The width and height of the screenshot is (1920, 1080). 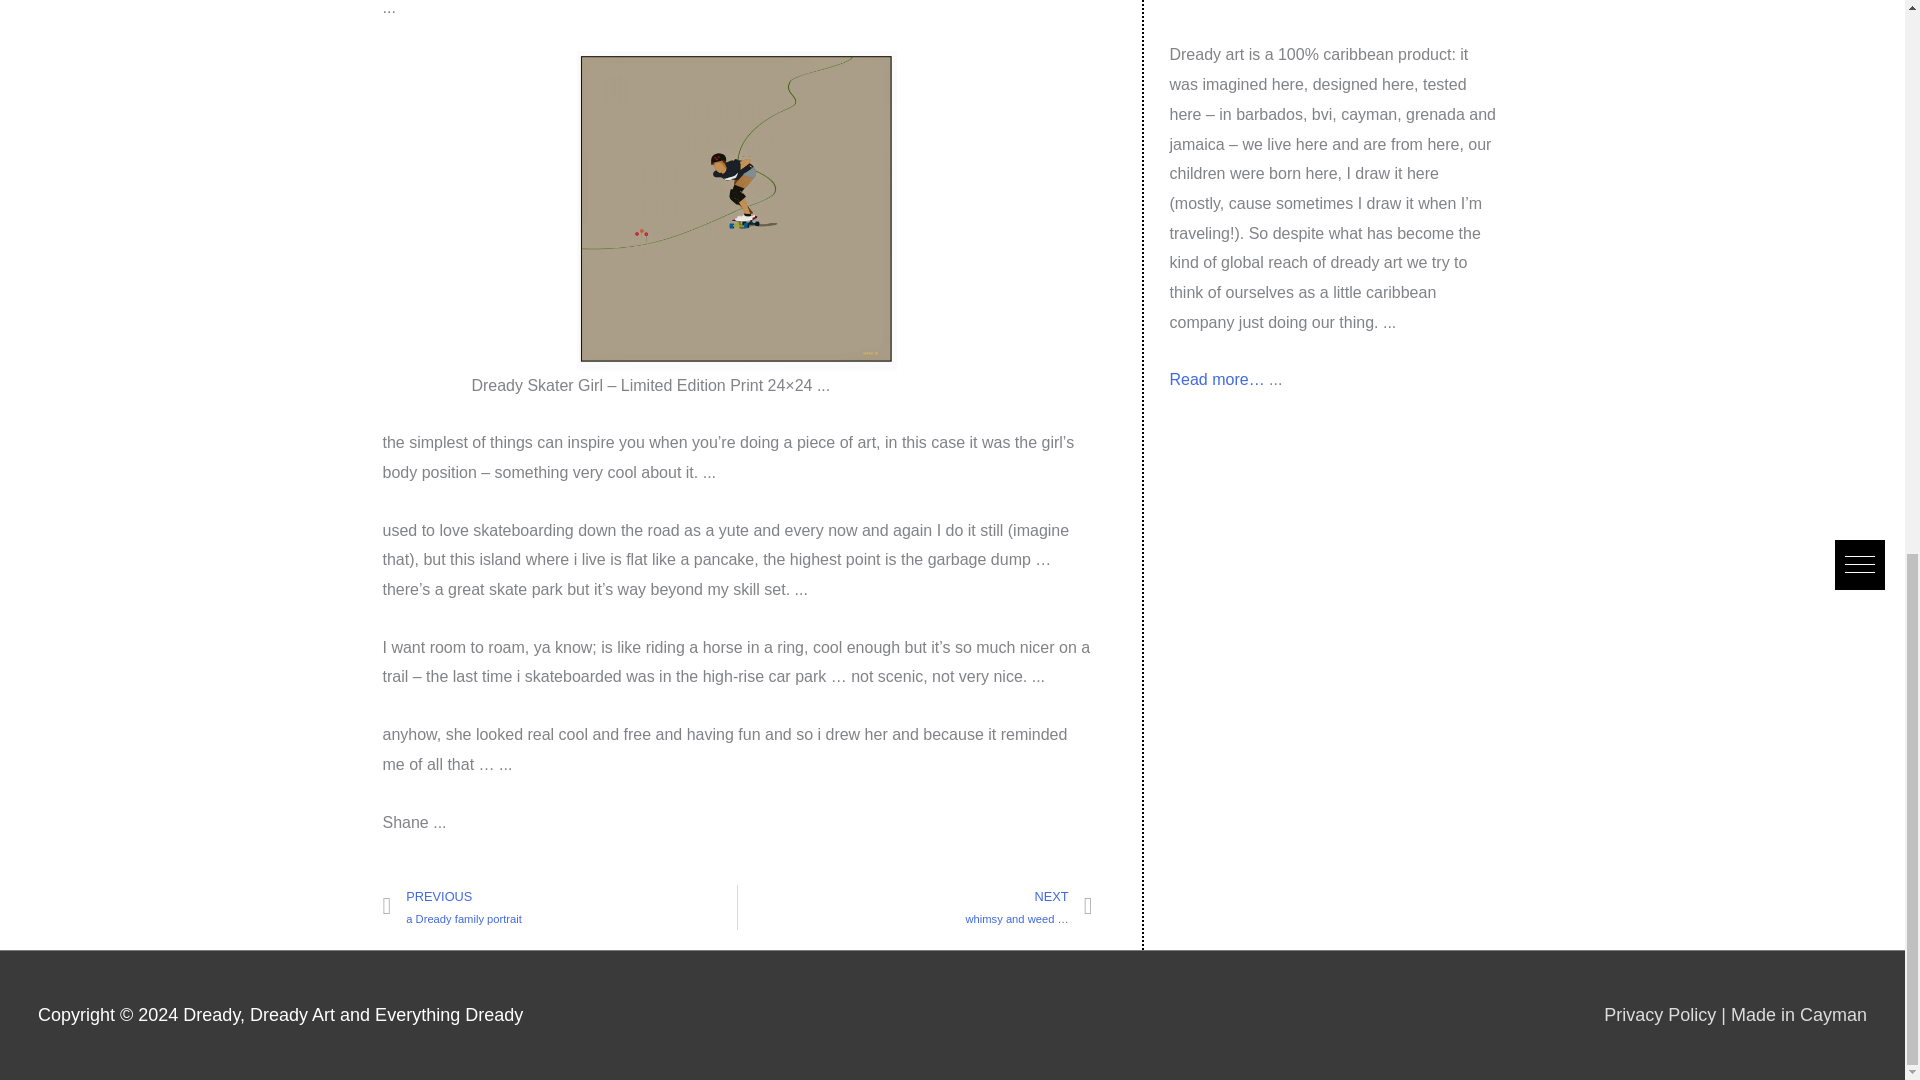 What do you see at coordinates (1660, 1014) in the screenshot?
I see `Privacy Policy` at bounding box center [1660, 1014].